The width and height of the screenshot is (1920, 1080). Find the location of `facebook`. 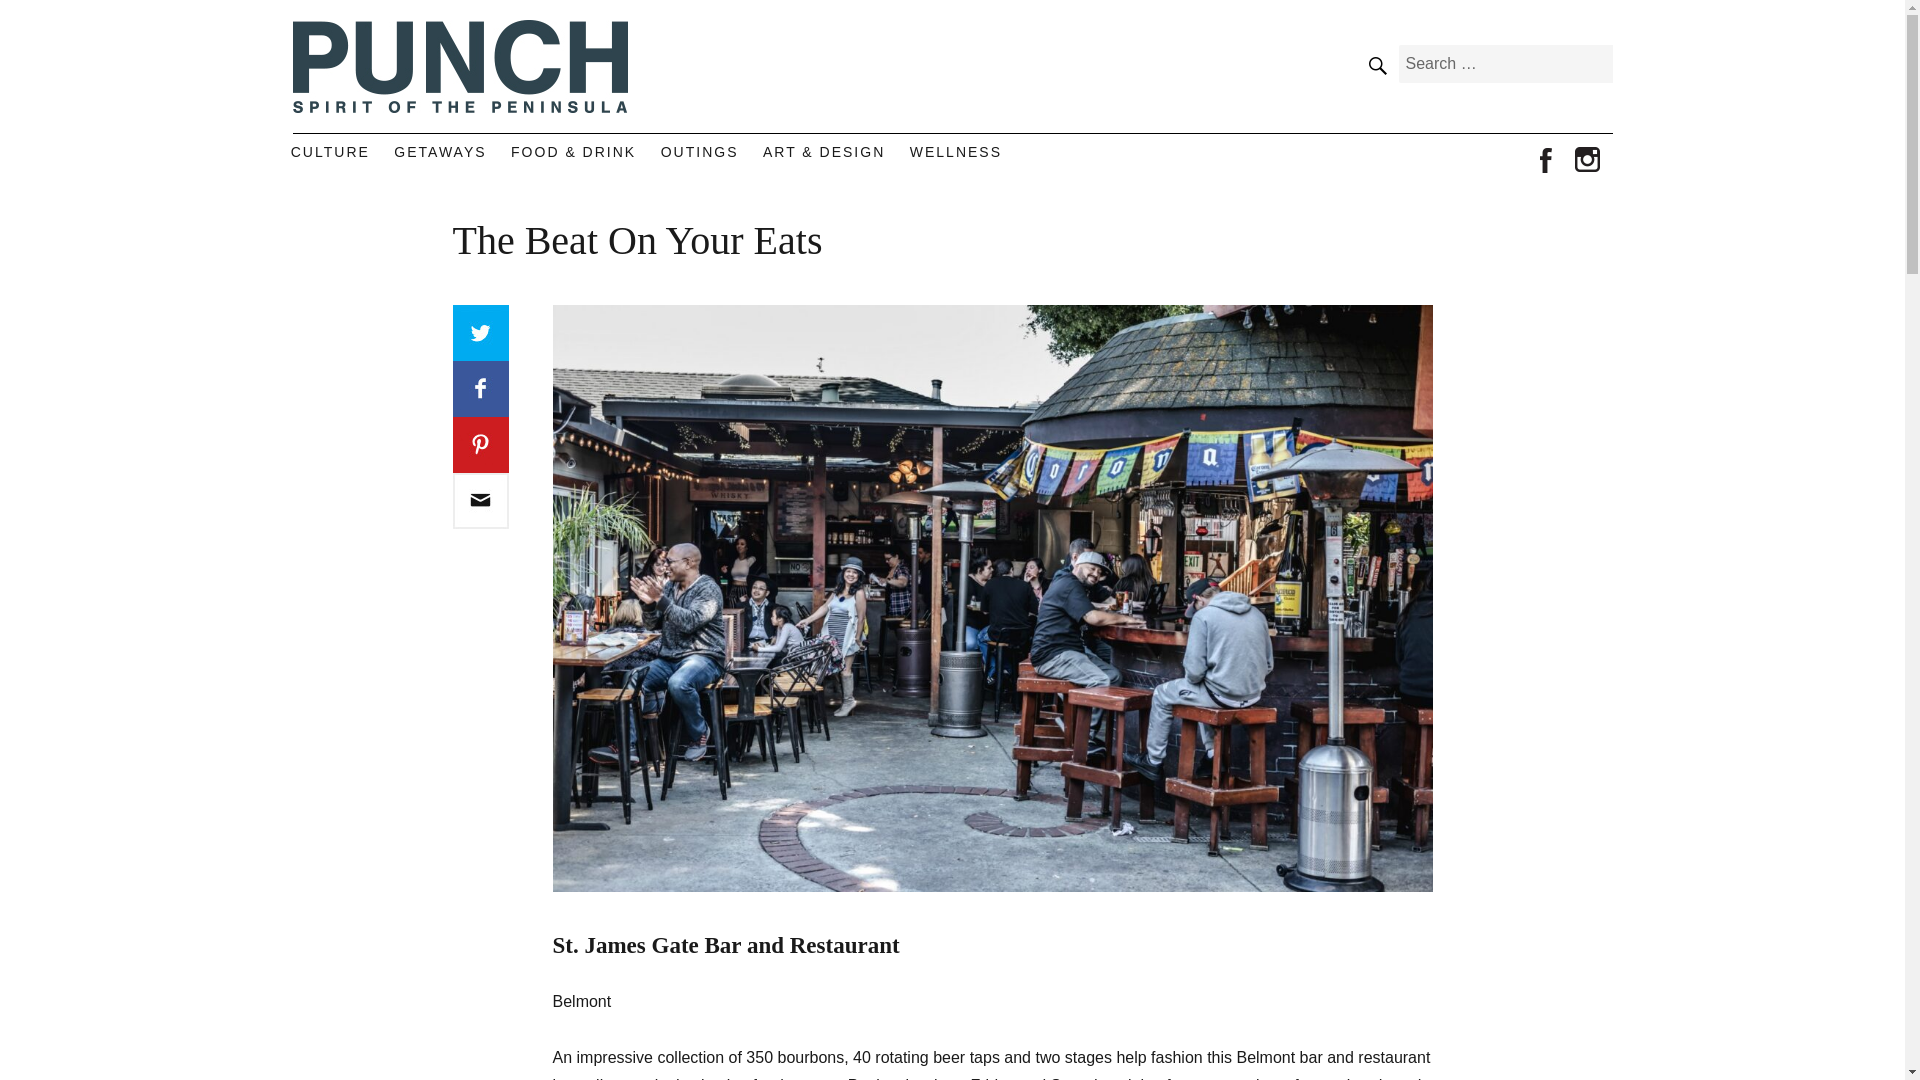

facebook is located at coordinates (1545, 161).